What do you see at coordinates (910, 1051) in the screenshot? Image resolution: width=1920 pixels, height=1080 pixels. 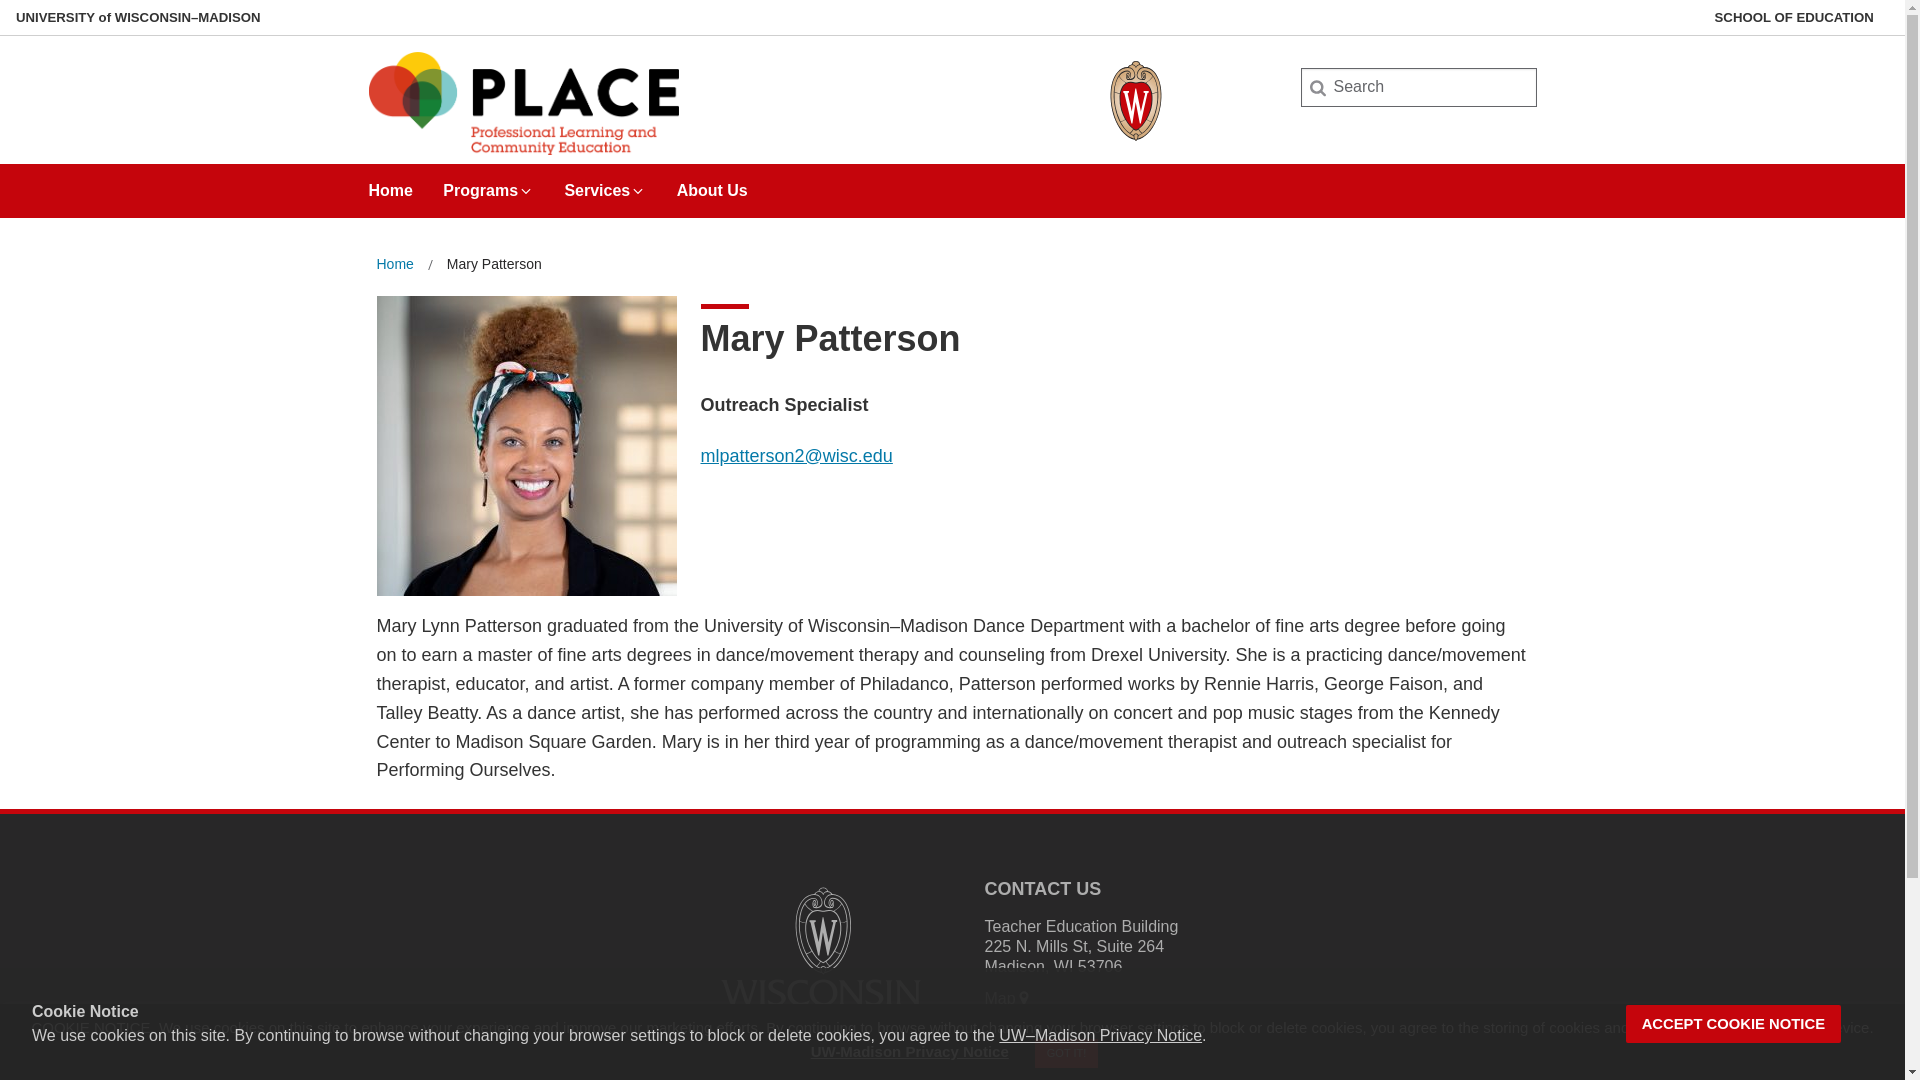 I see `UW-Madison Privacy Notice` at bounding box center [910, 1051].